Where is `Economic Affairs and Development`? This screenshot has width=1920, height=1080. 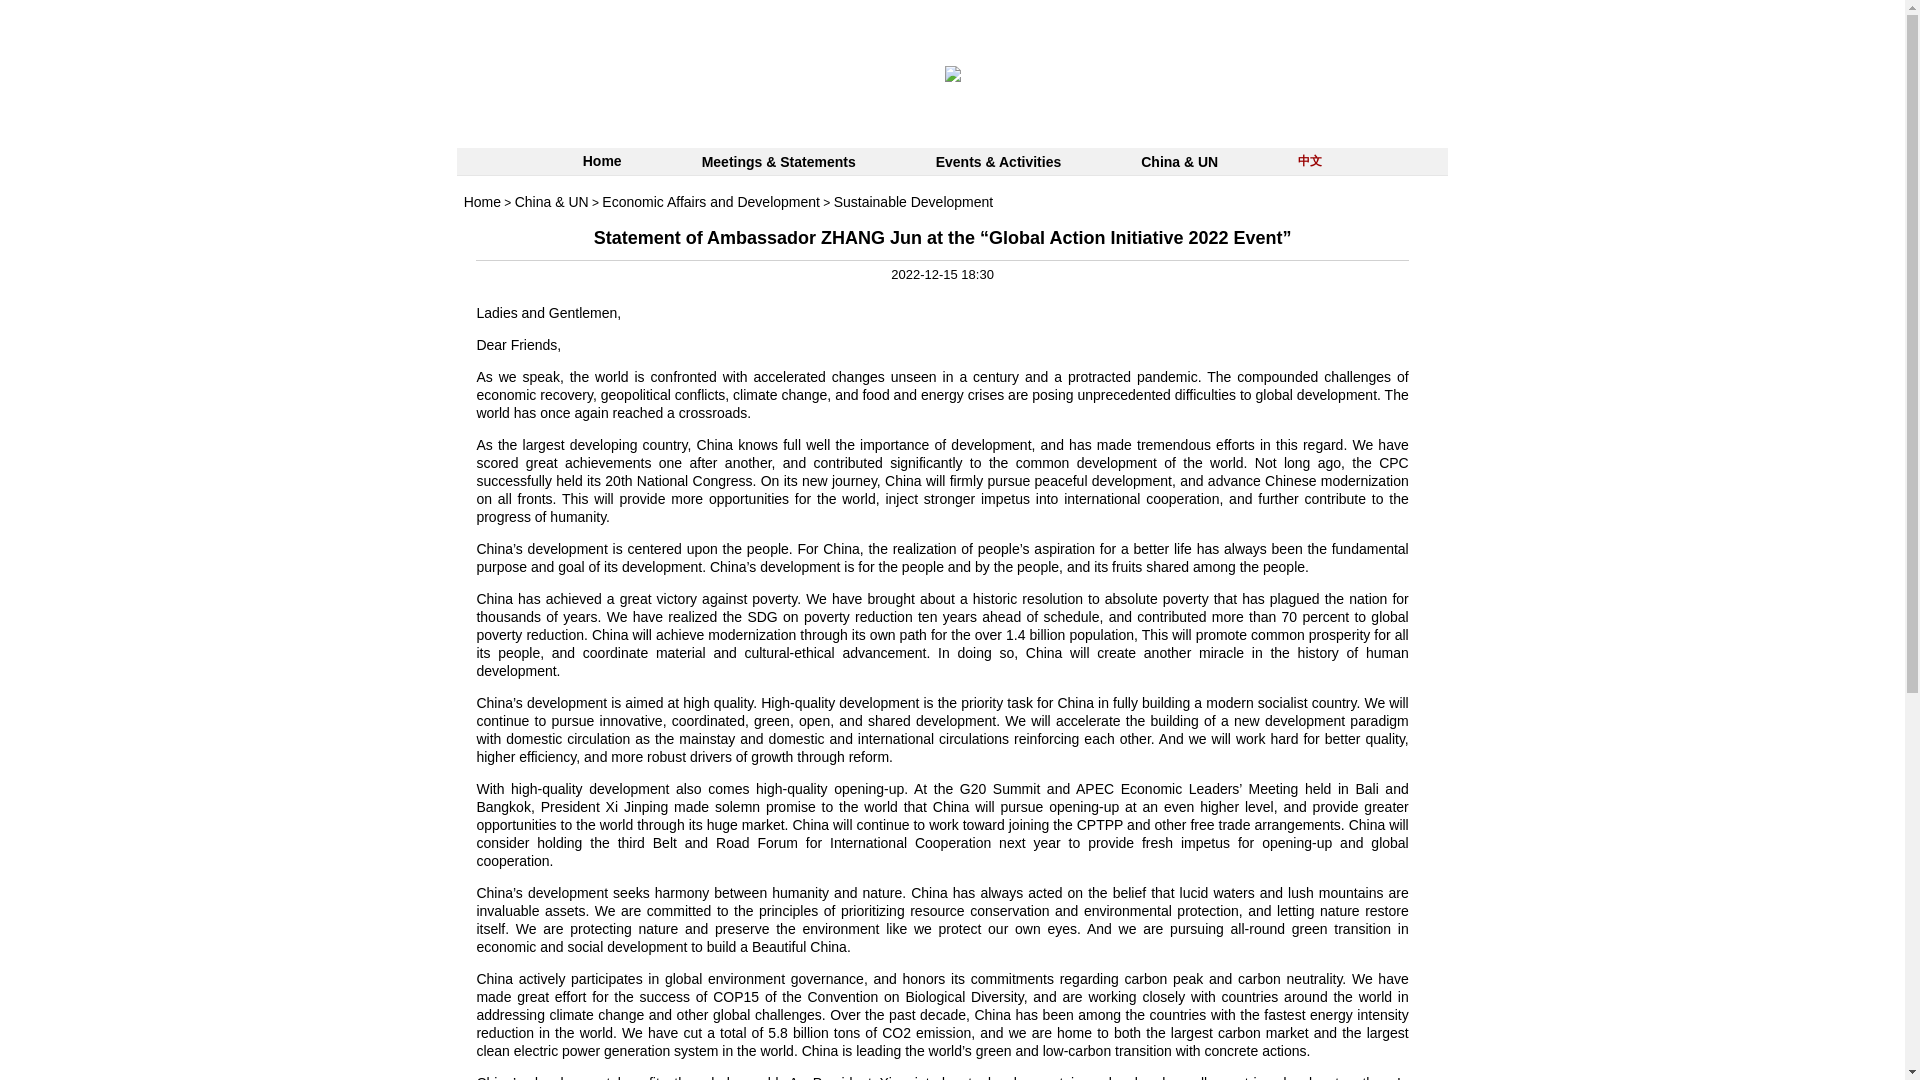
Economic Affairs and Development is located at coordinates (710, 202).